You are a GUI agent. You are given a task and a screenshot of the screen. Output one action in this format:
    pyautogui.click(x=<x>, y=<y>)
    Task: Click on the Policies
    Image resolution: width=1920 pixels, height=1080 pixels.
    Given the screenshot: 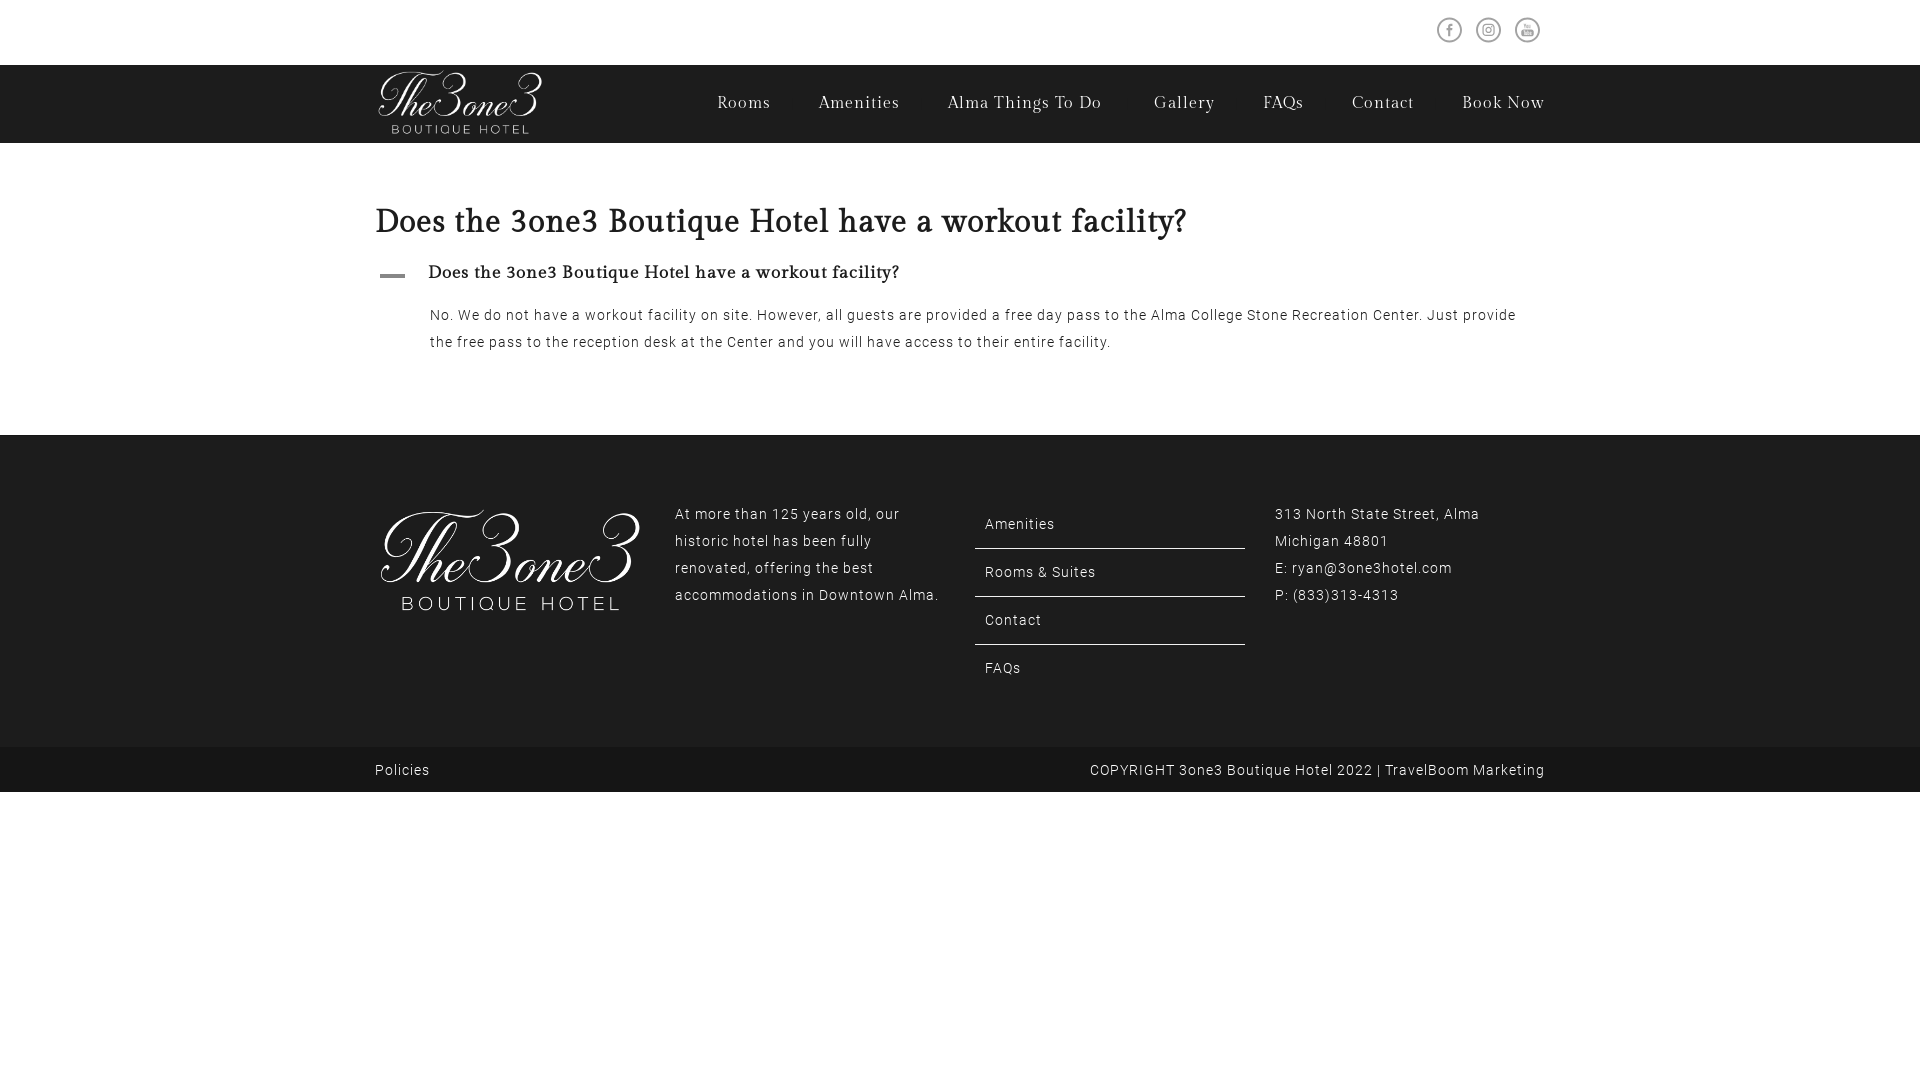 What is the action you would take?
    pyautogui.click(x=402, y=770)
    